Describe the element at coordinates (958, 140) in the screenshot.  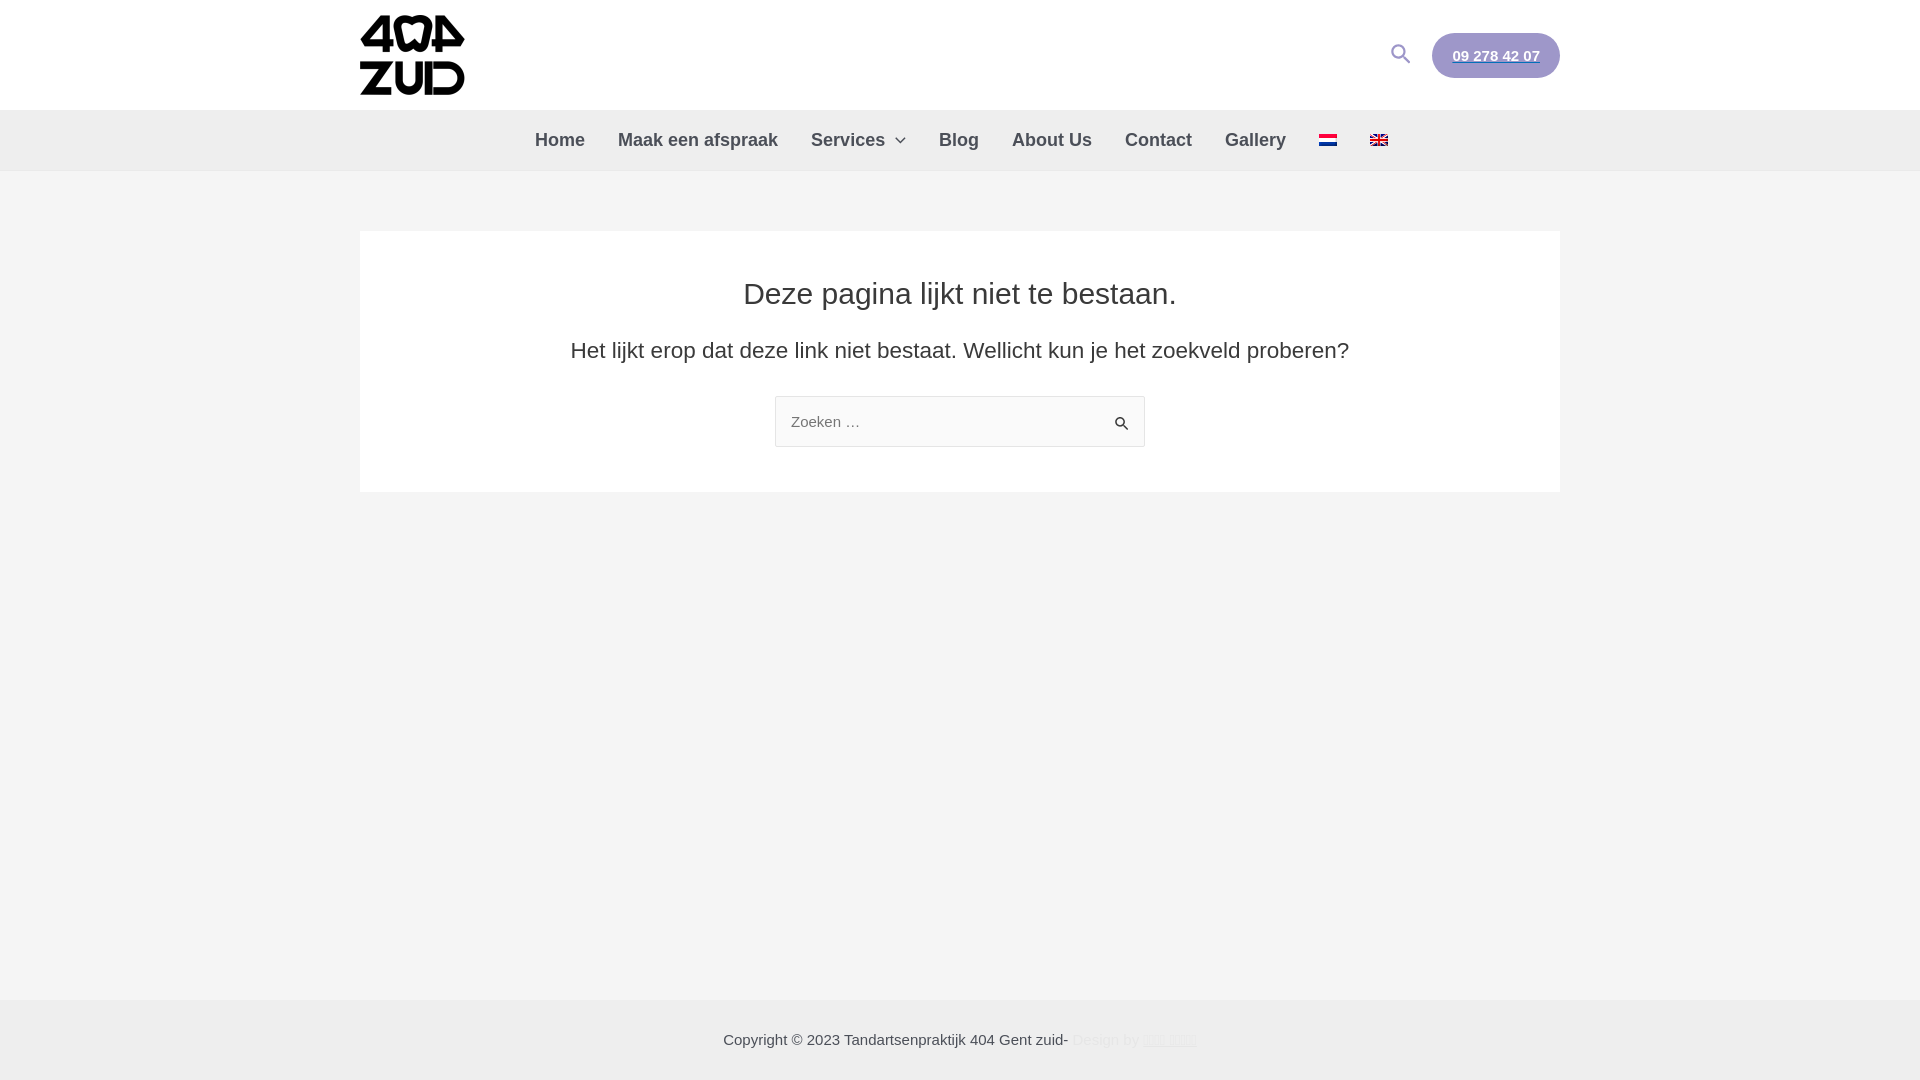
I see `Blog` at that location.